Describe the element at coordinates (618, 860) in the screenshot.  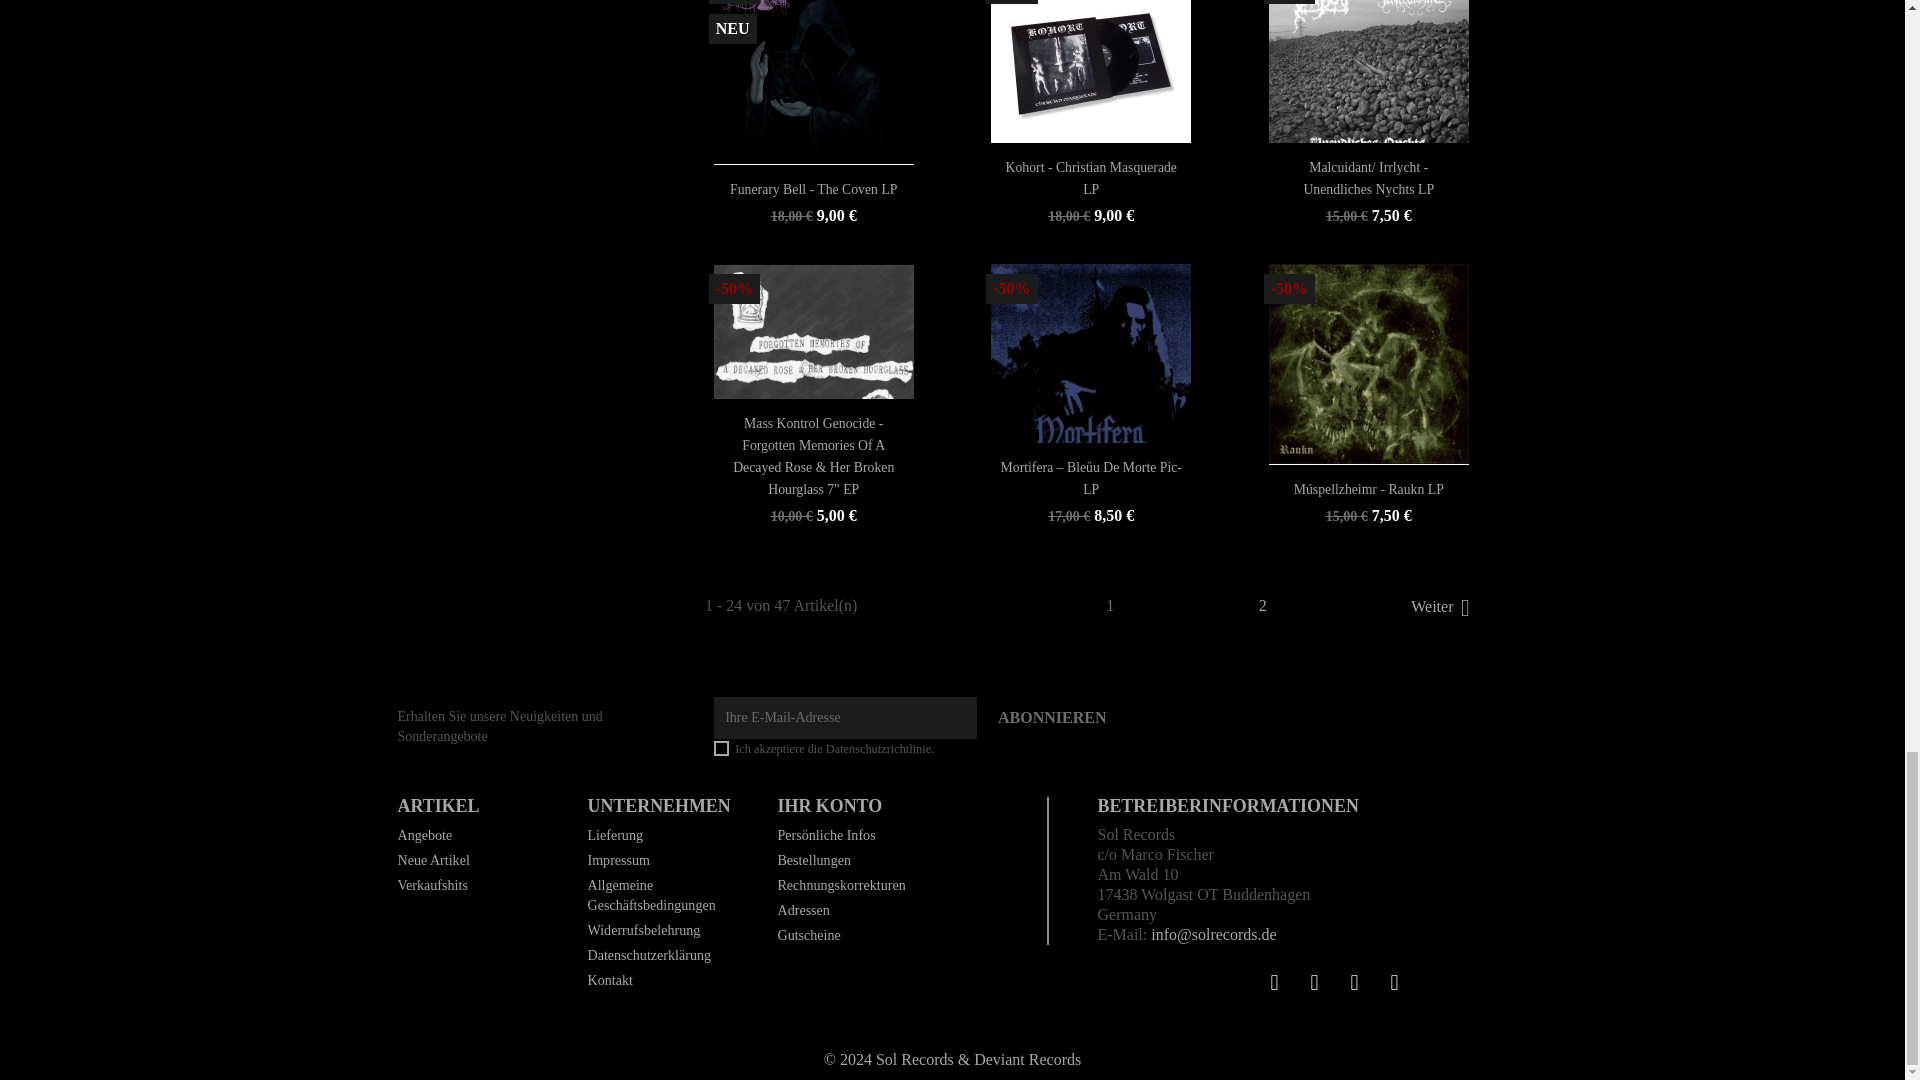
I see `Impressum` at that location.